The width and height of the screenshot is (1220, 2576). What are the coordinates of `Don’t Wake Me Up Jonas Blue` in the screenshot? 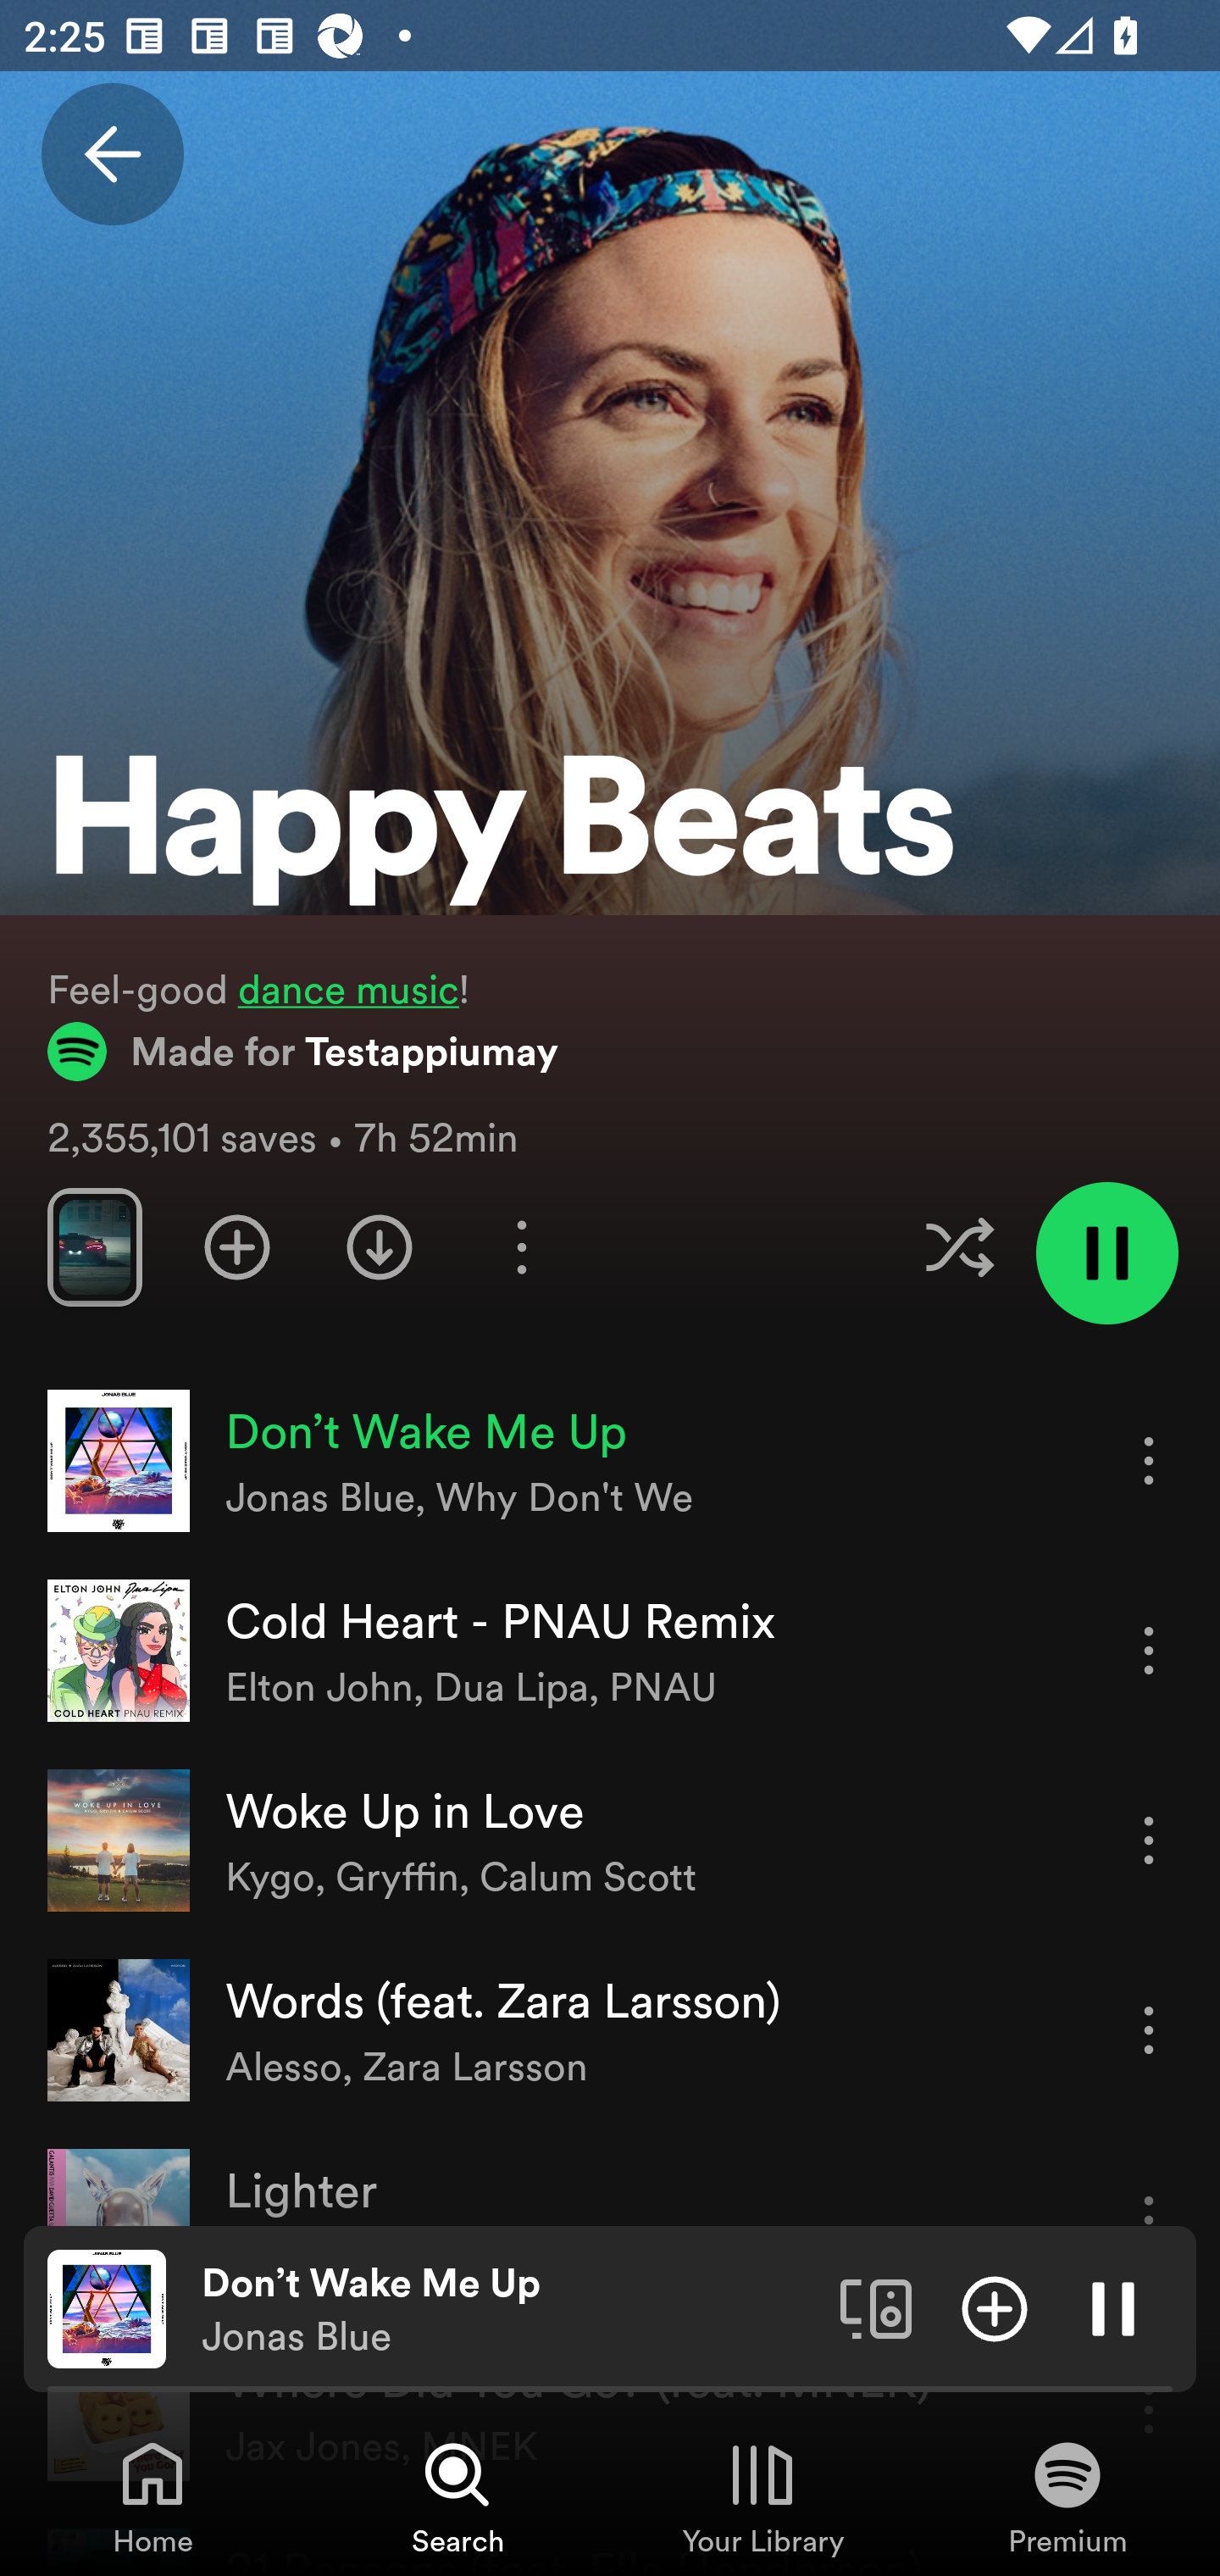 It's located at (508, 2309).